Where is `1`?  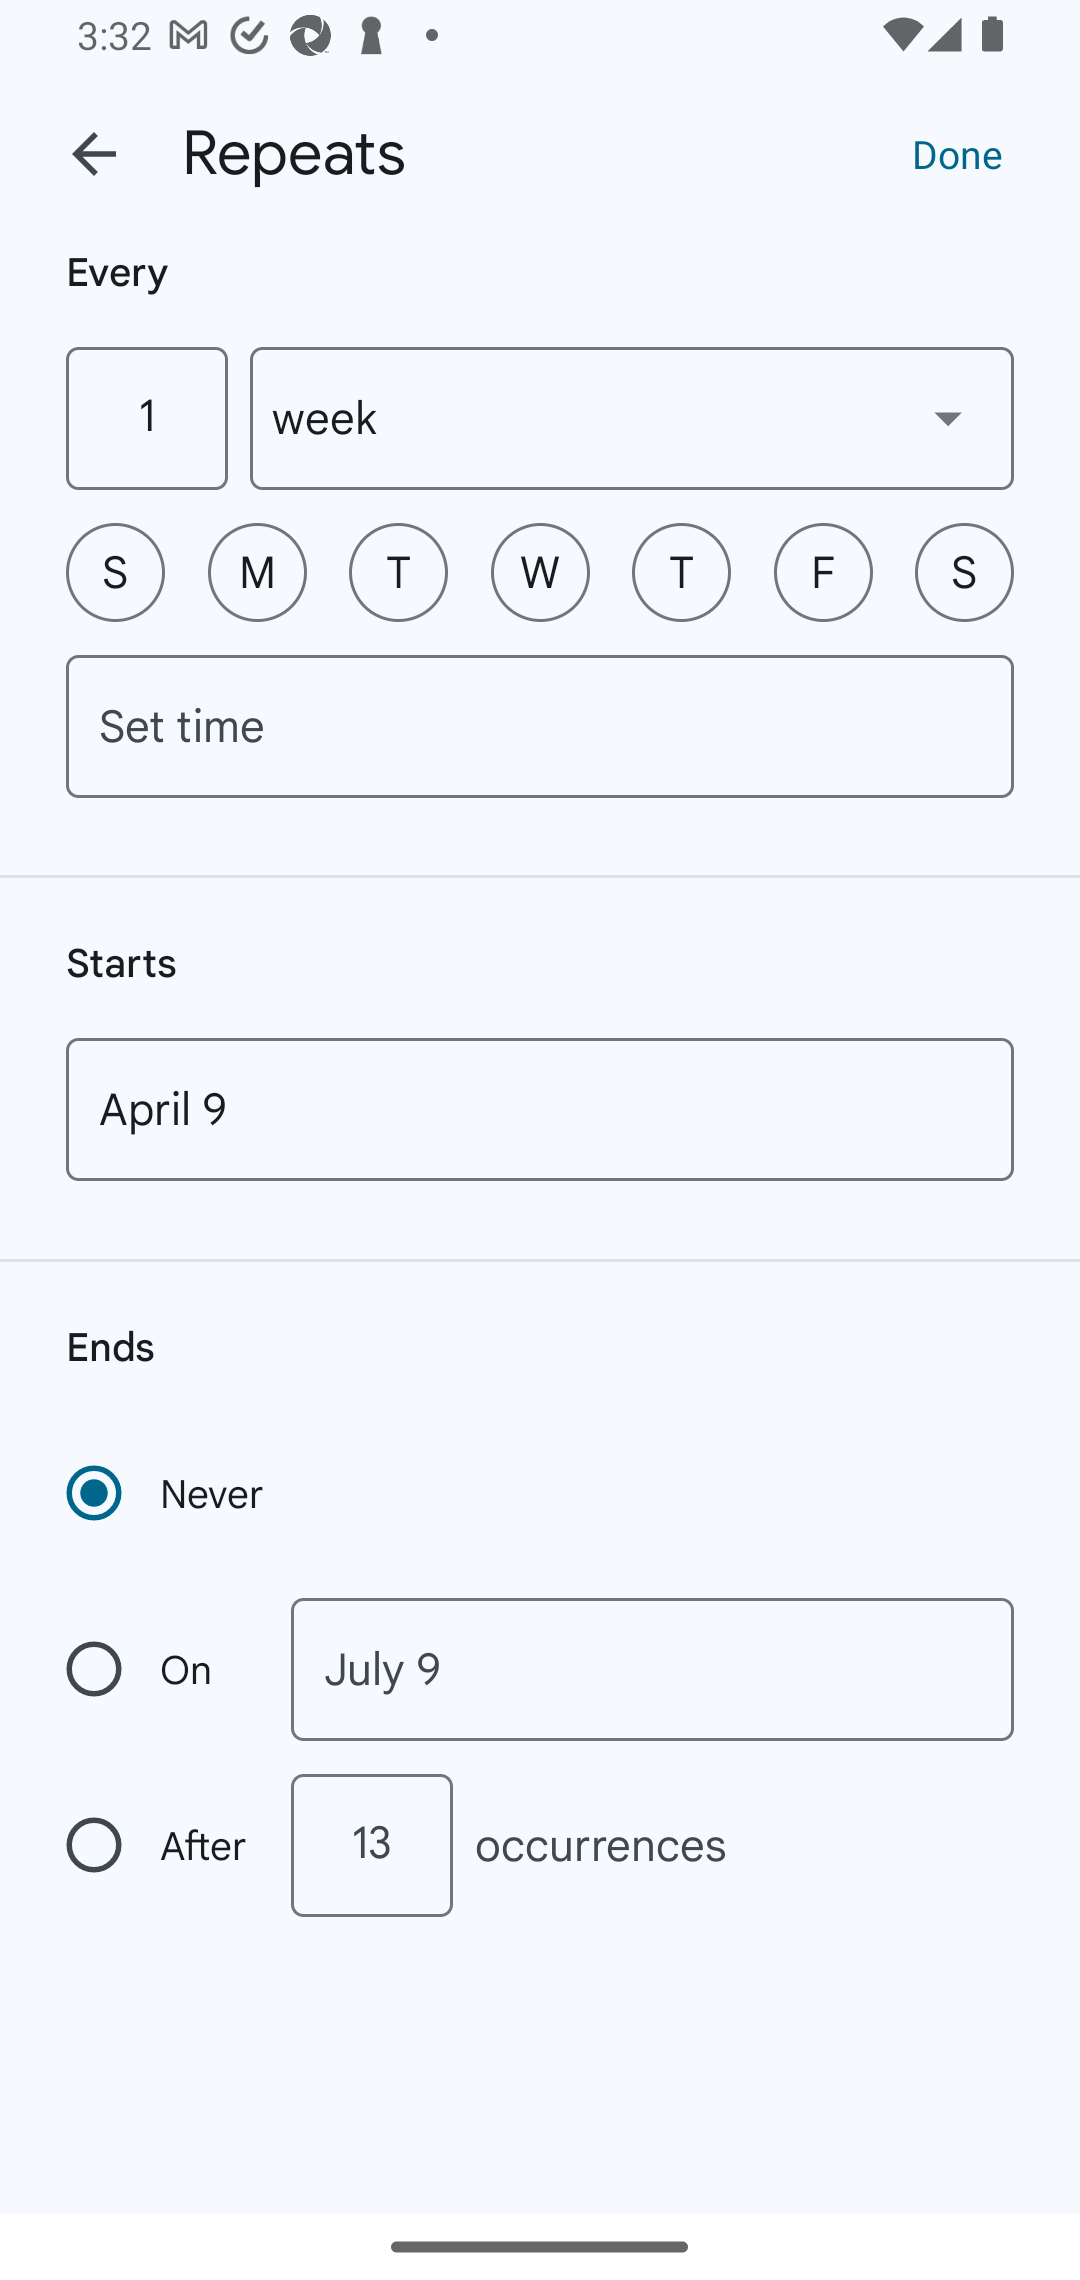
1 is located at coordinates (146, 418).